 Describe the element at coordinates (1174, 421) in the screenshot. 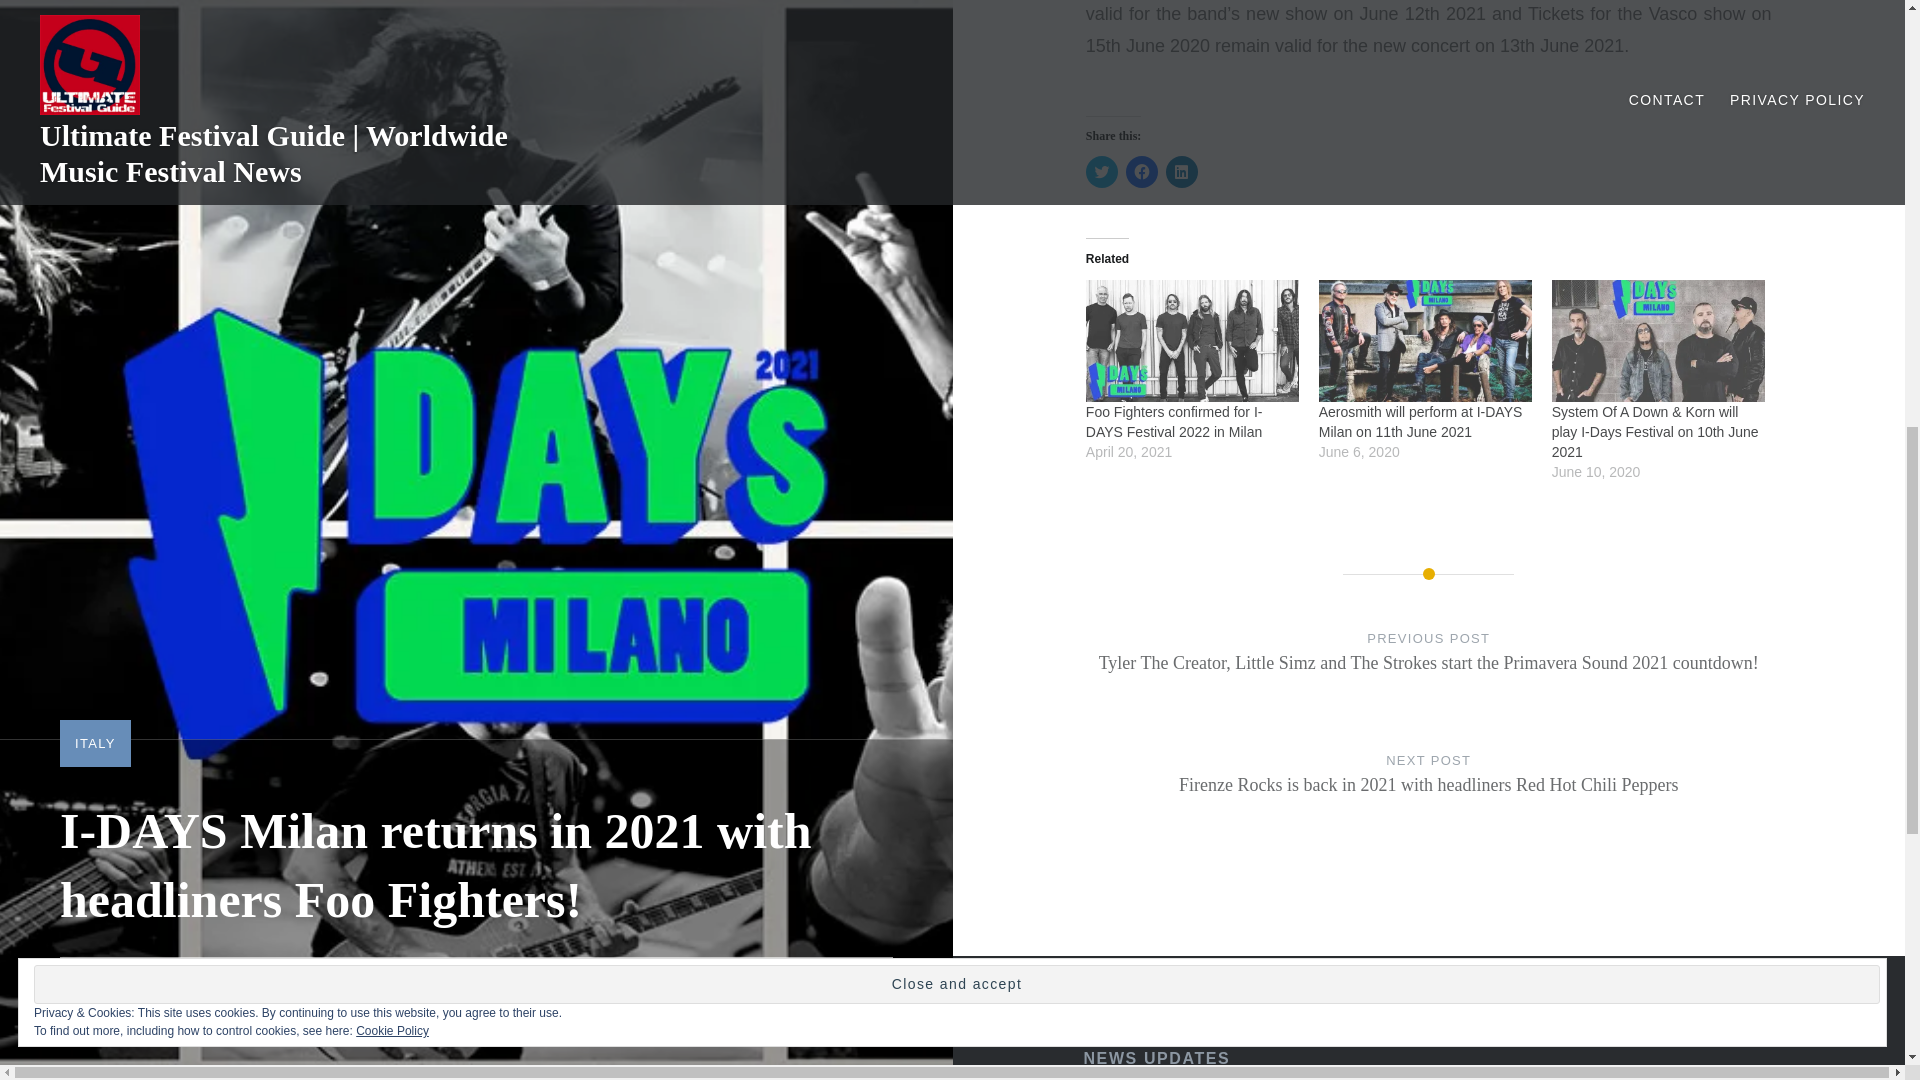

I see `Foo Fighters confirmed for I-DAYS Festival 2022 in Milan` at that location.